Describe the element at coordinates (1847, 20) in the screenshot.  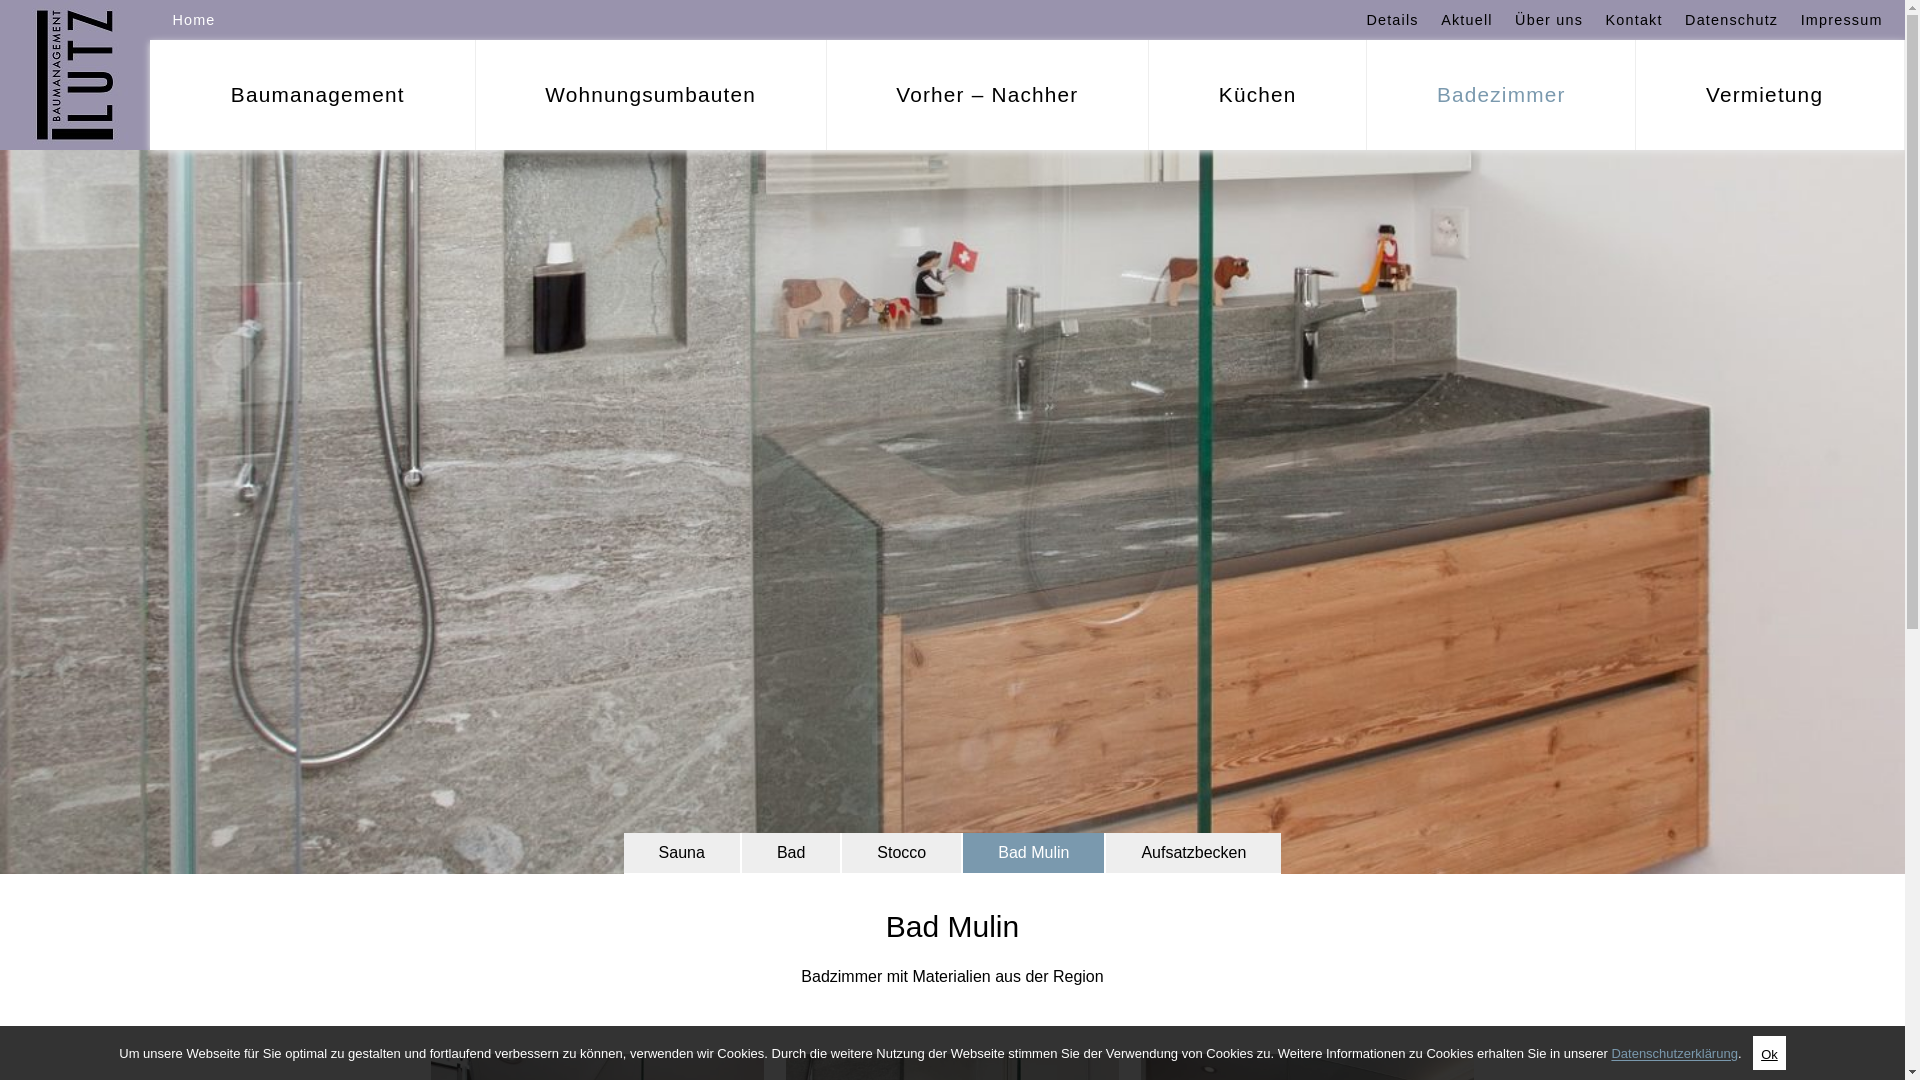
I see `Impressum` at that location.